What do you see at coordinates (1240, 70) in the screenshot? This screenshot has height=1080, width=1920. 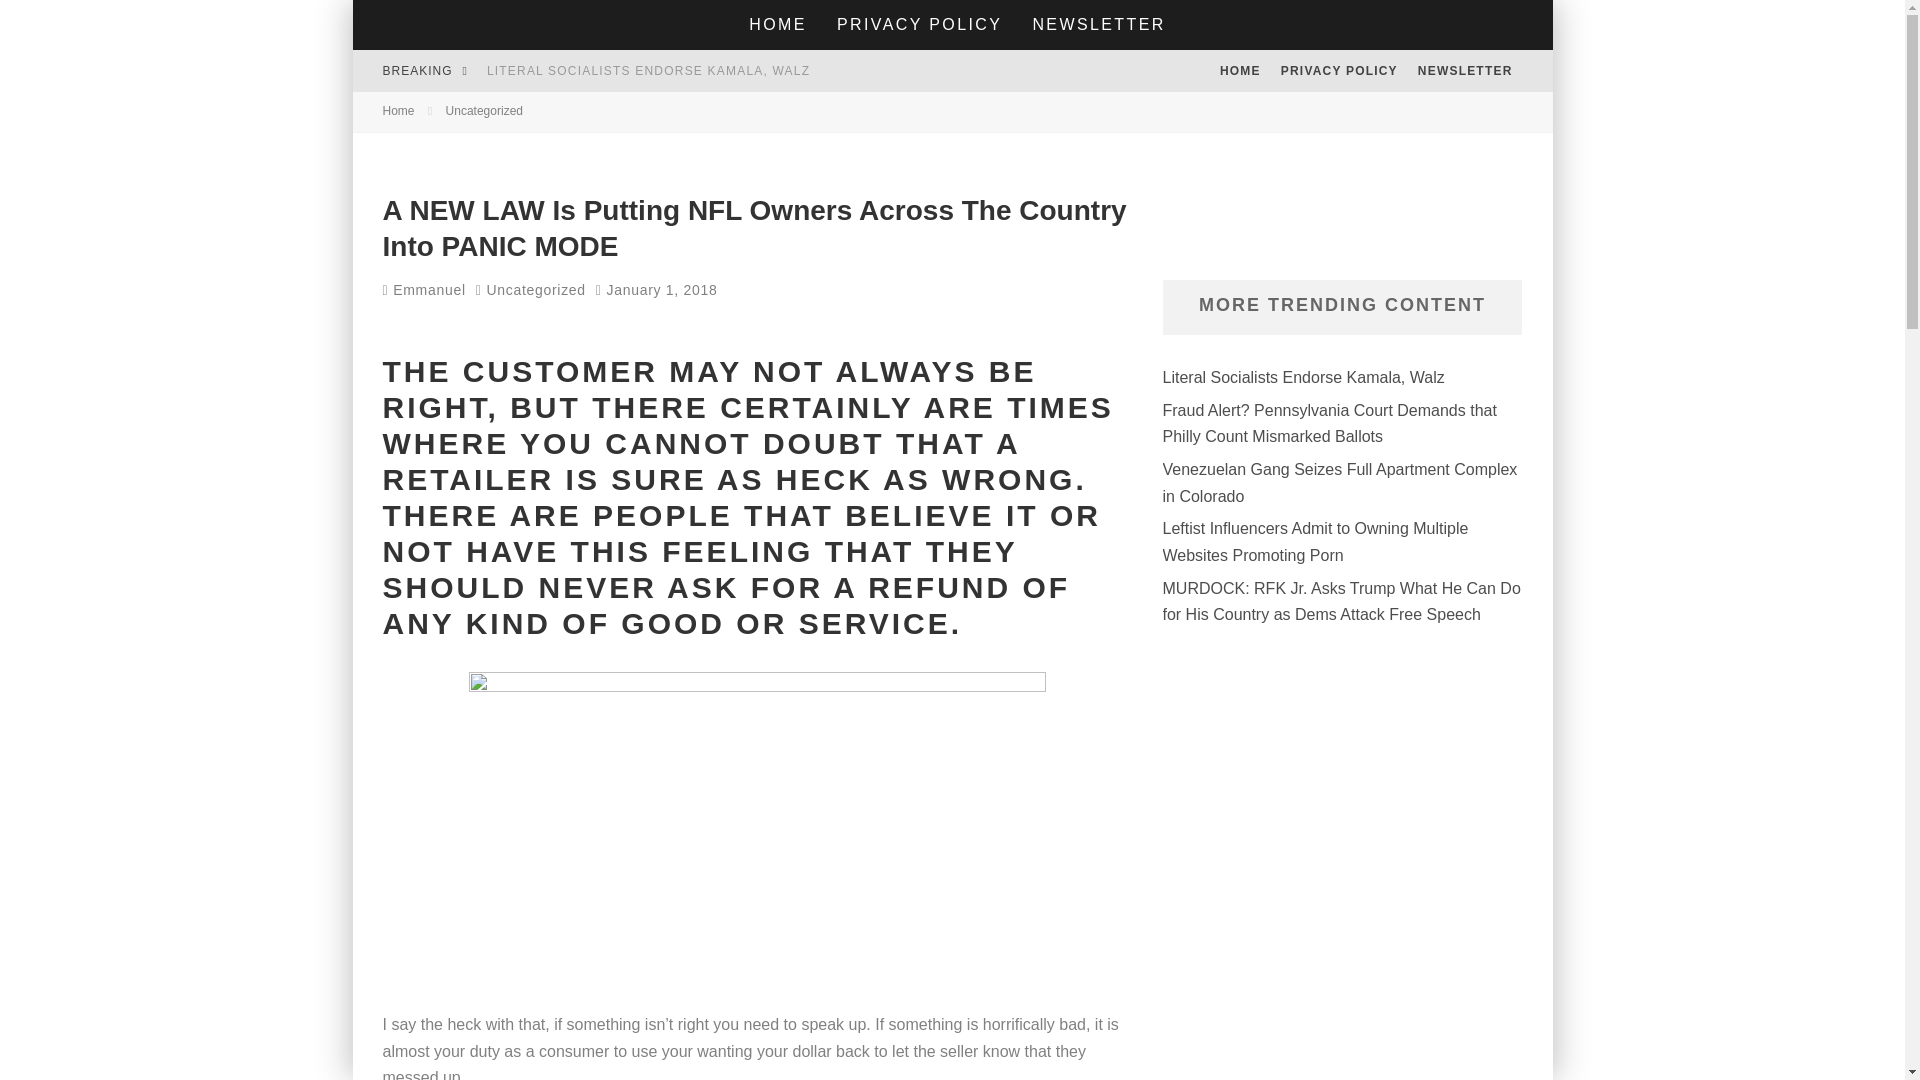 I see `HOME` at bounding box center [1240, 70].